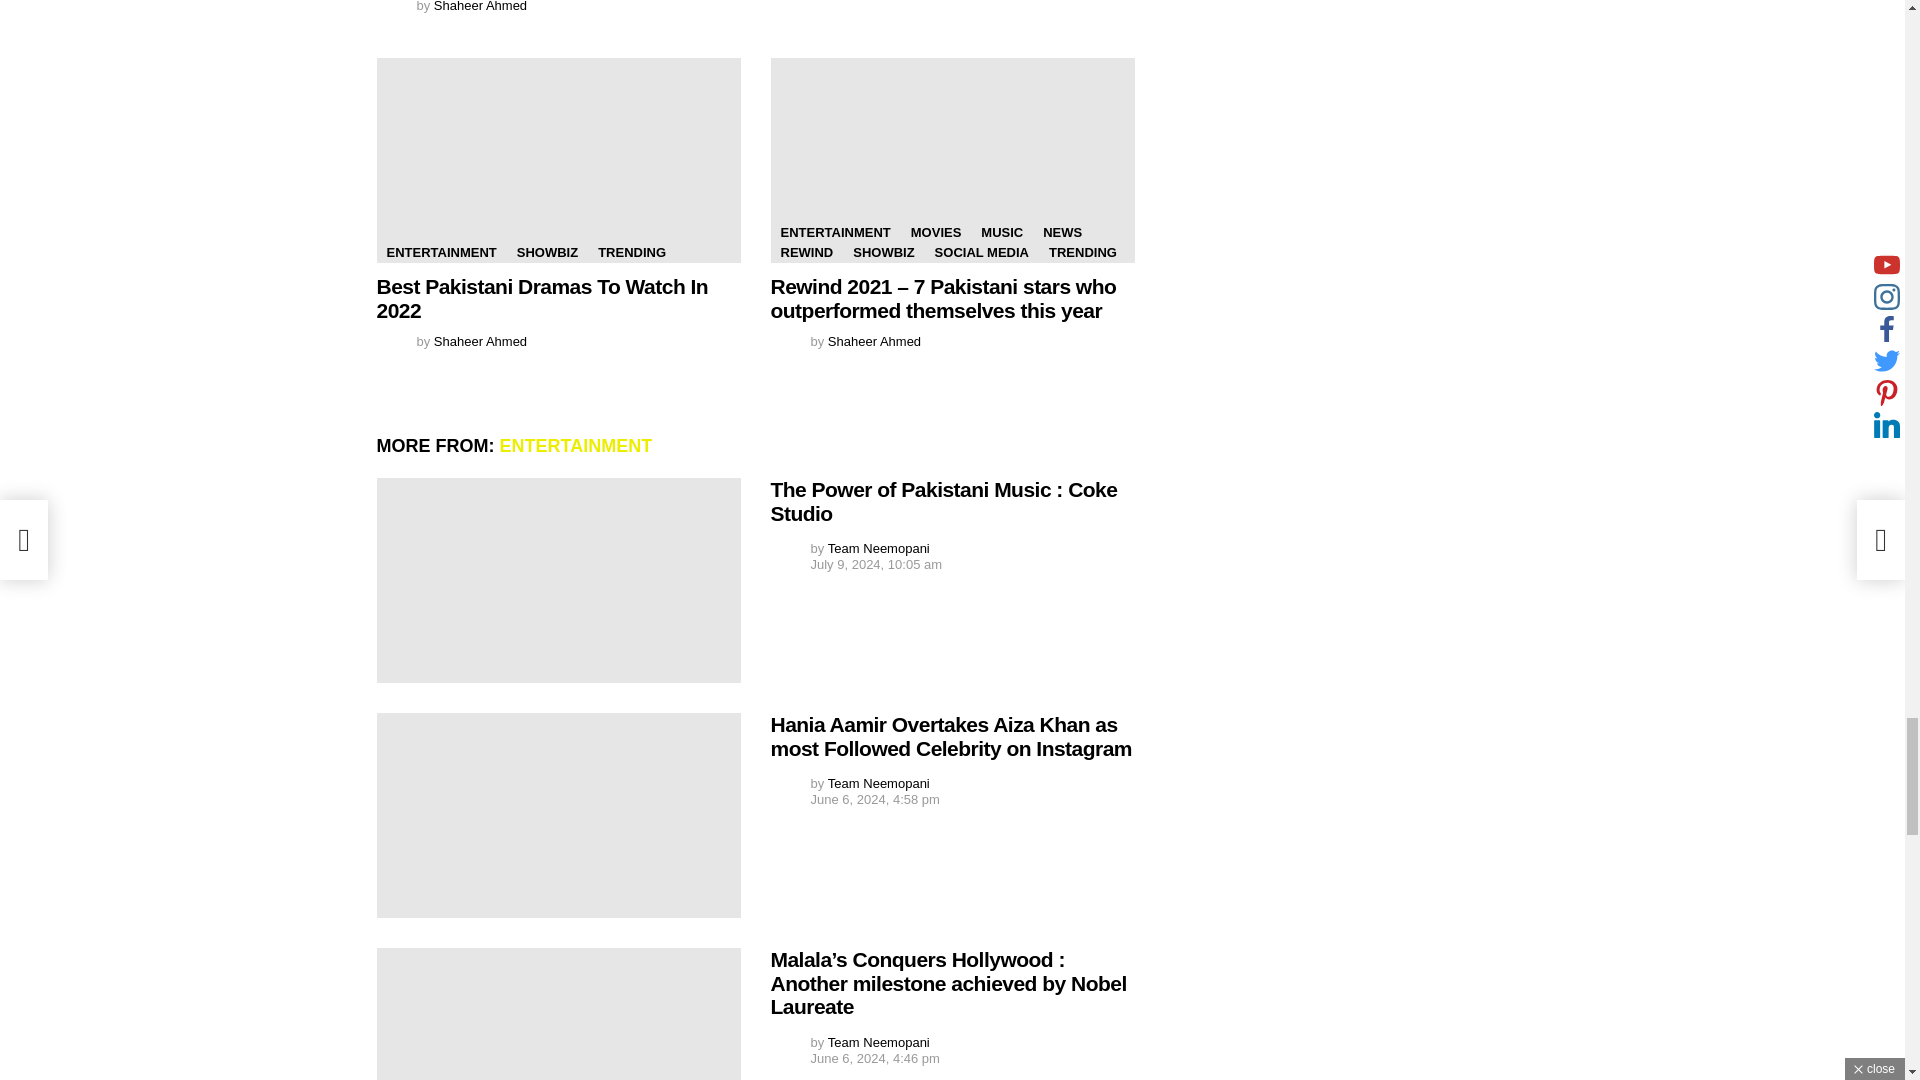  Describe the element at coordinates (480, 6) in the screenshot. I see `Posts by Shaheer Ahmed` at that location.